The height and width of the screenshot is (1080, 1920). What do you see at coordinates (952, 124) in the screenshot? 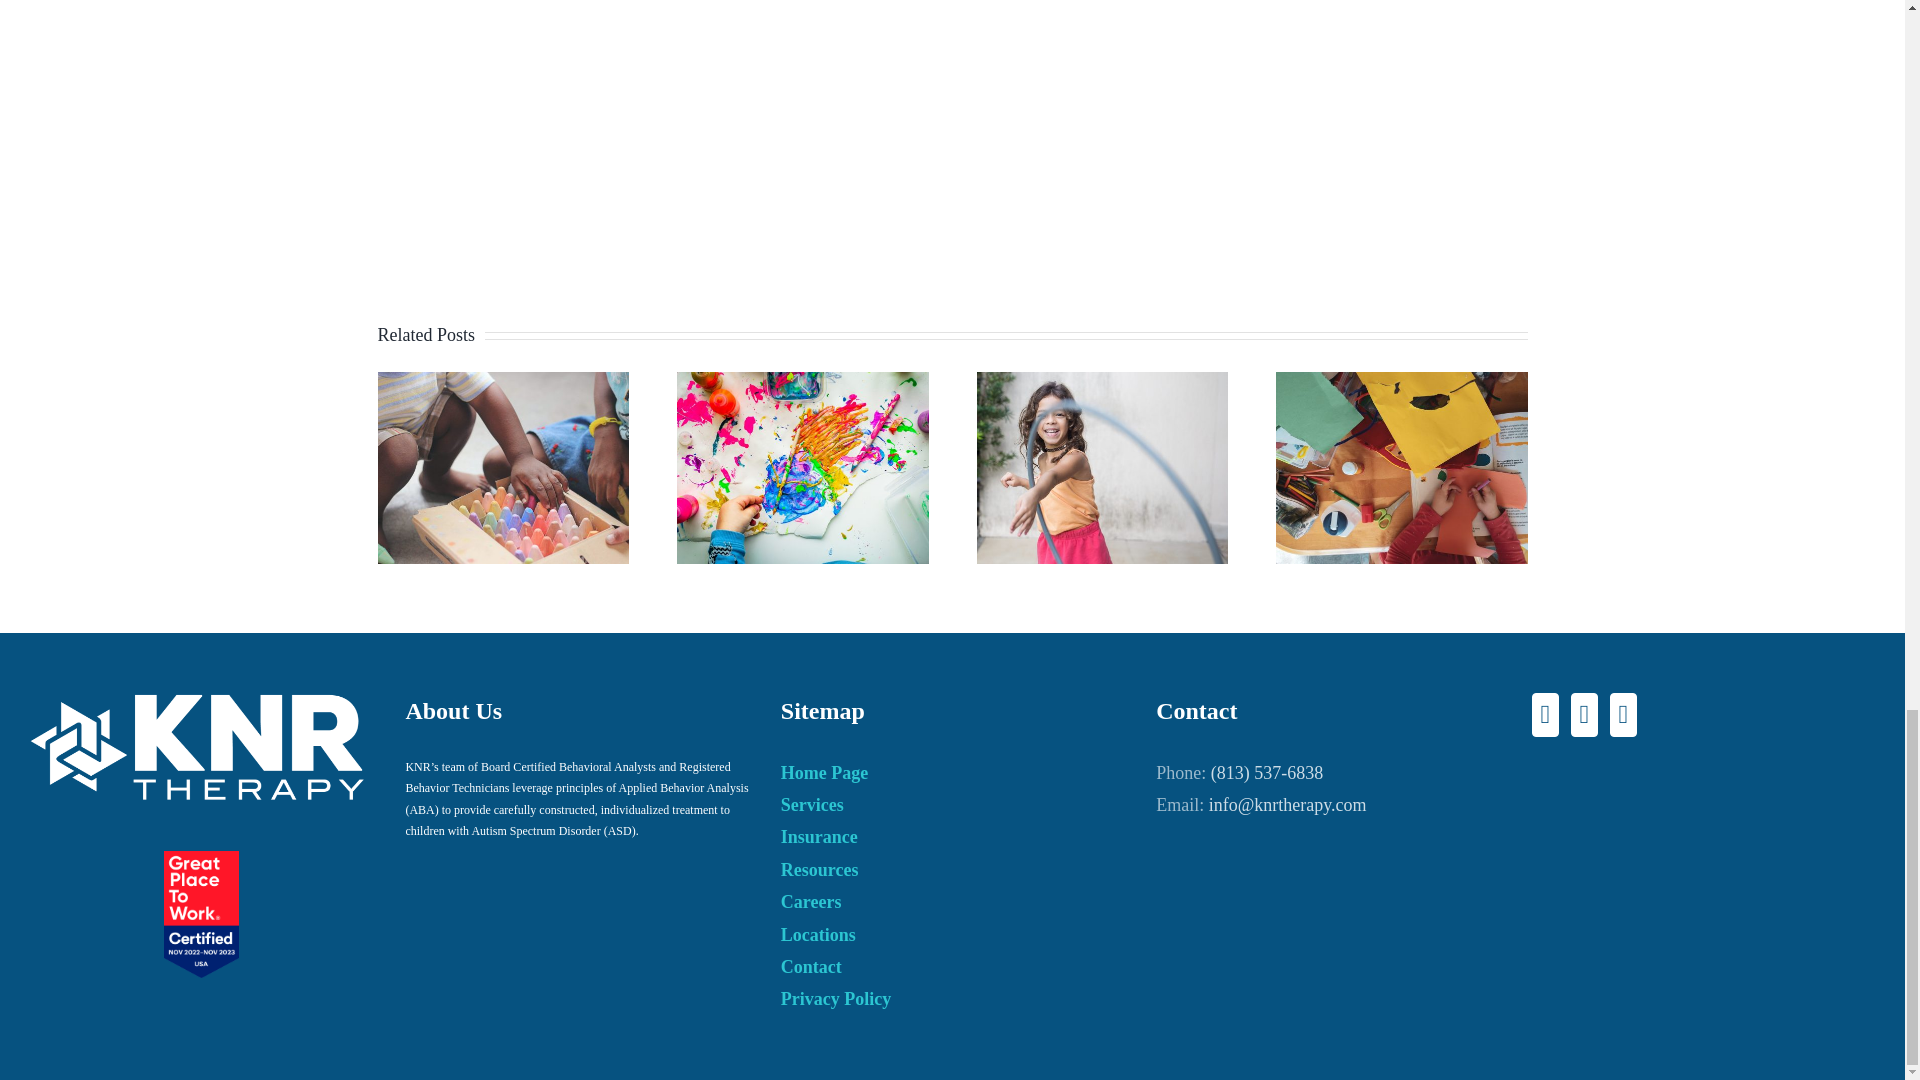
I see `YouTube video player 1` at bounding box center [952, 124].